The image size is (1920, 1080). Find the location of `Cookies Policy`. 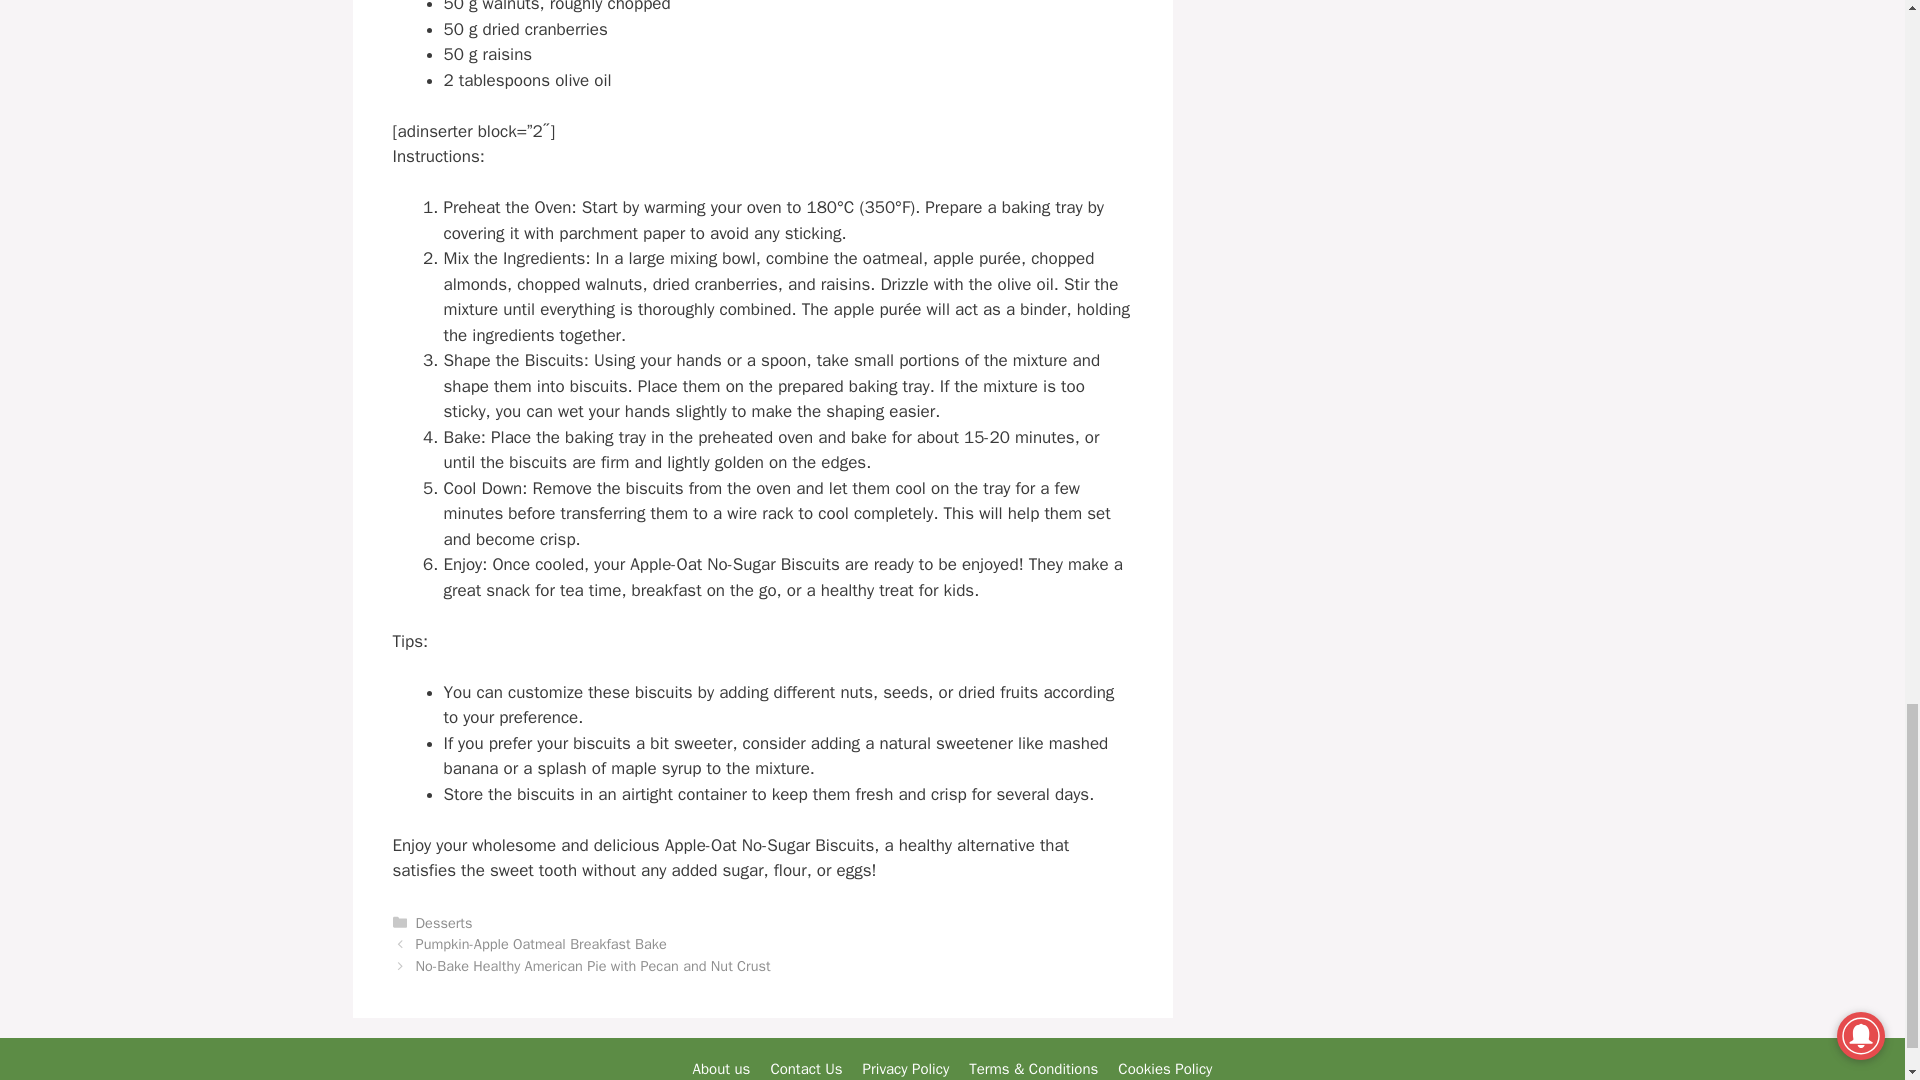

Cookies Policy is located at coordinates (1164, 1068).